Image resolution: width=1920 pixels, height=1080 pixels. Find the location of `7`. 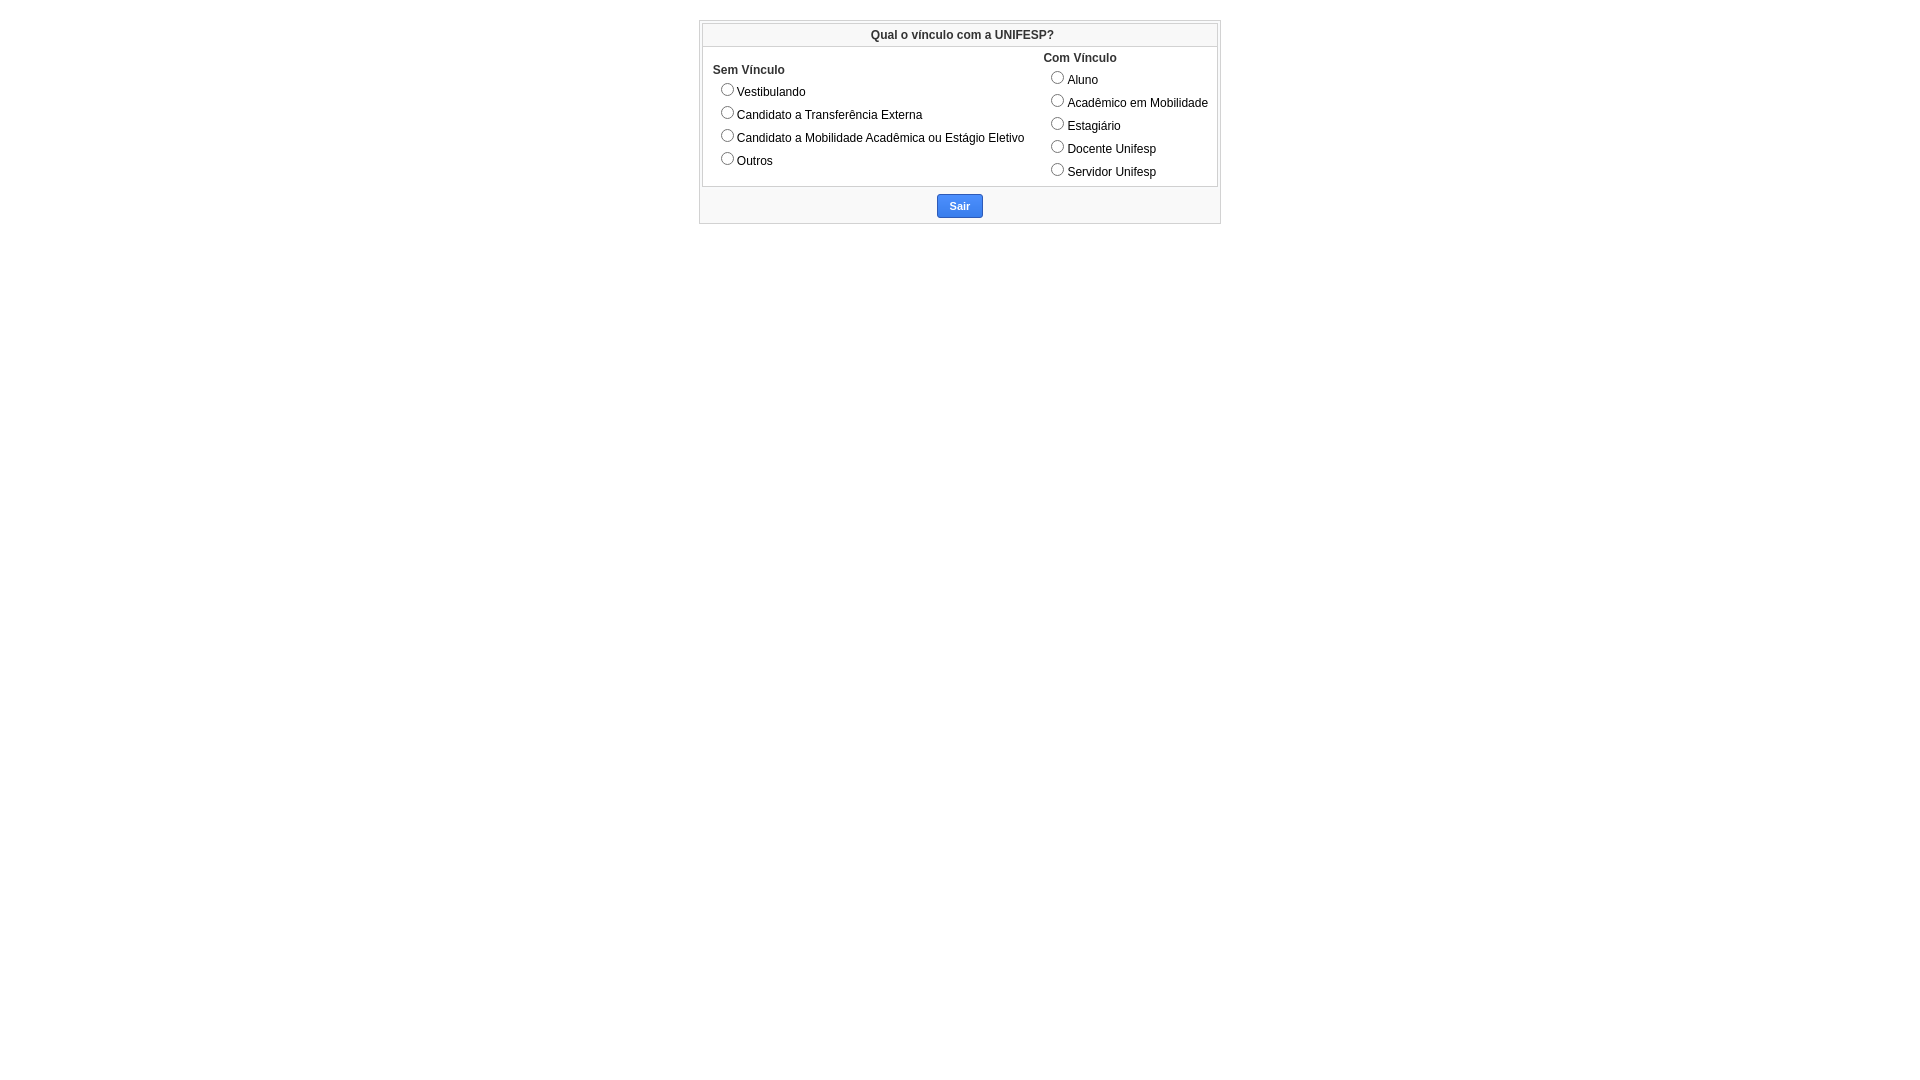

7 is located at coordinates (728, 112).